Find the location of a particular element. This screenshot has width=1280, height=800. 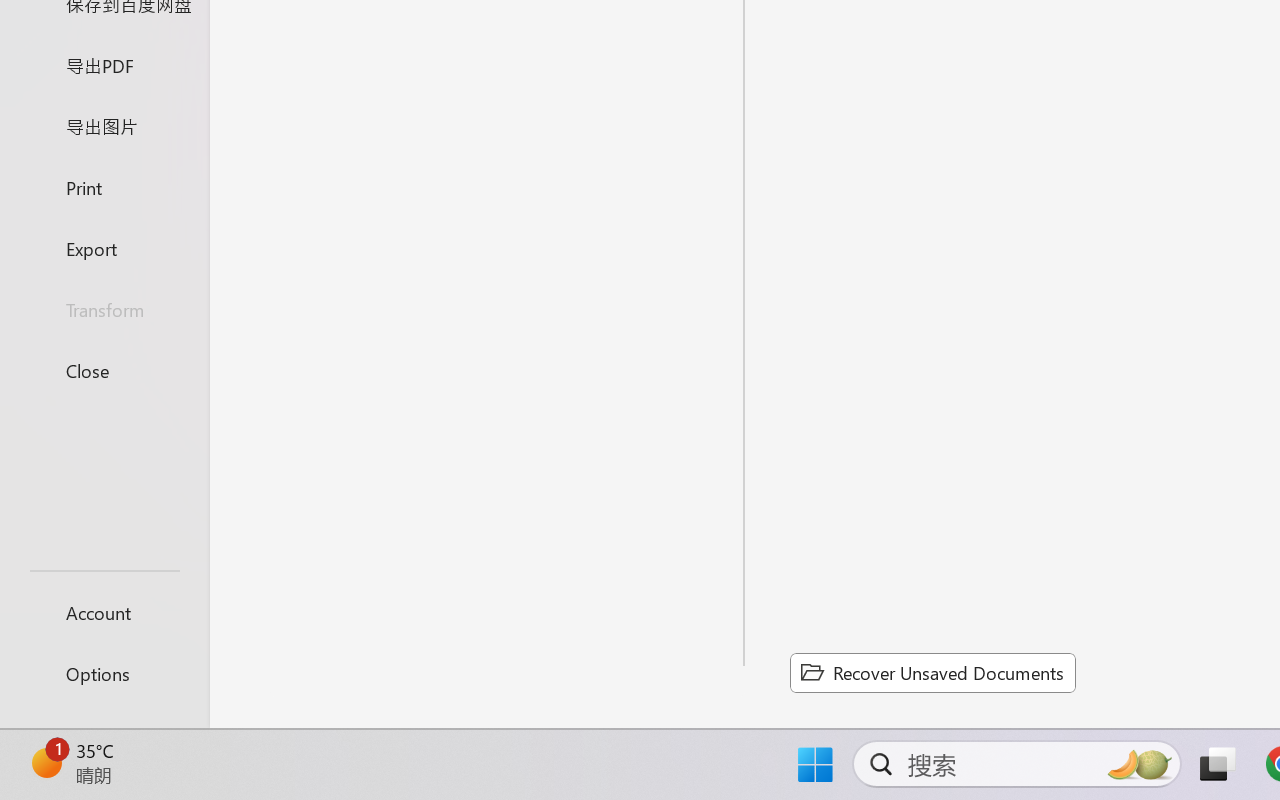

Options is located at coordinates (104, 674).